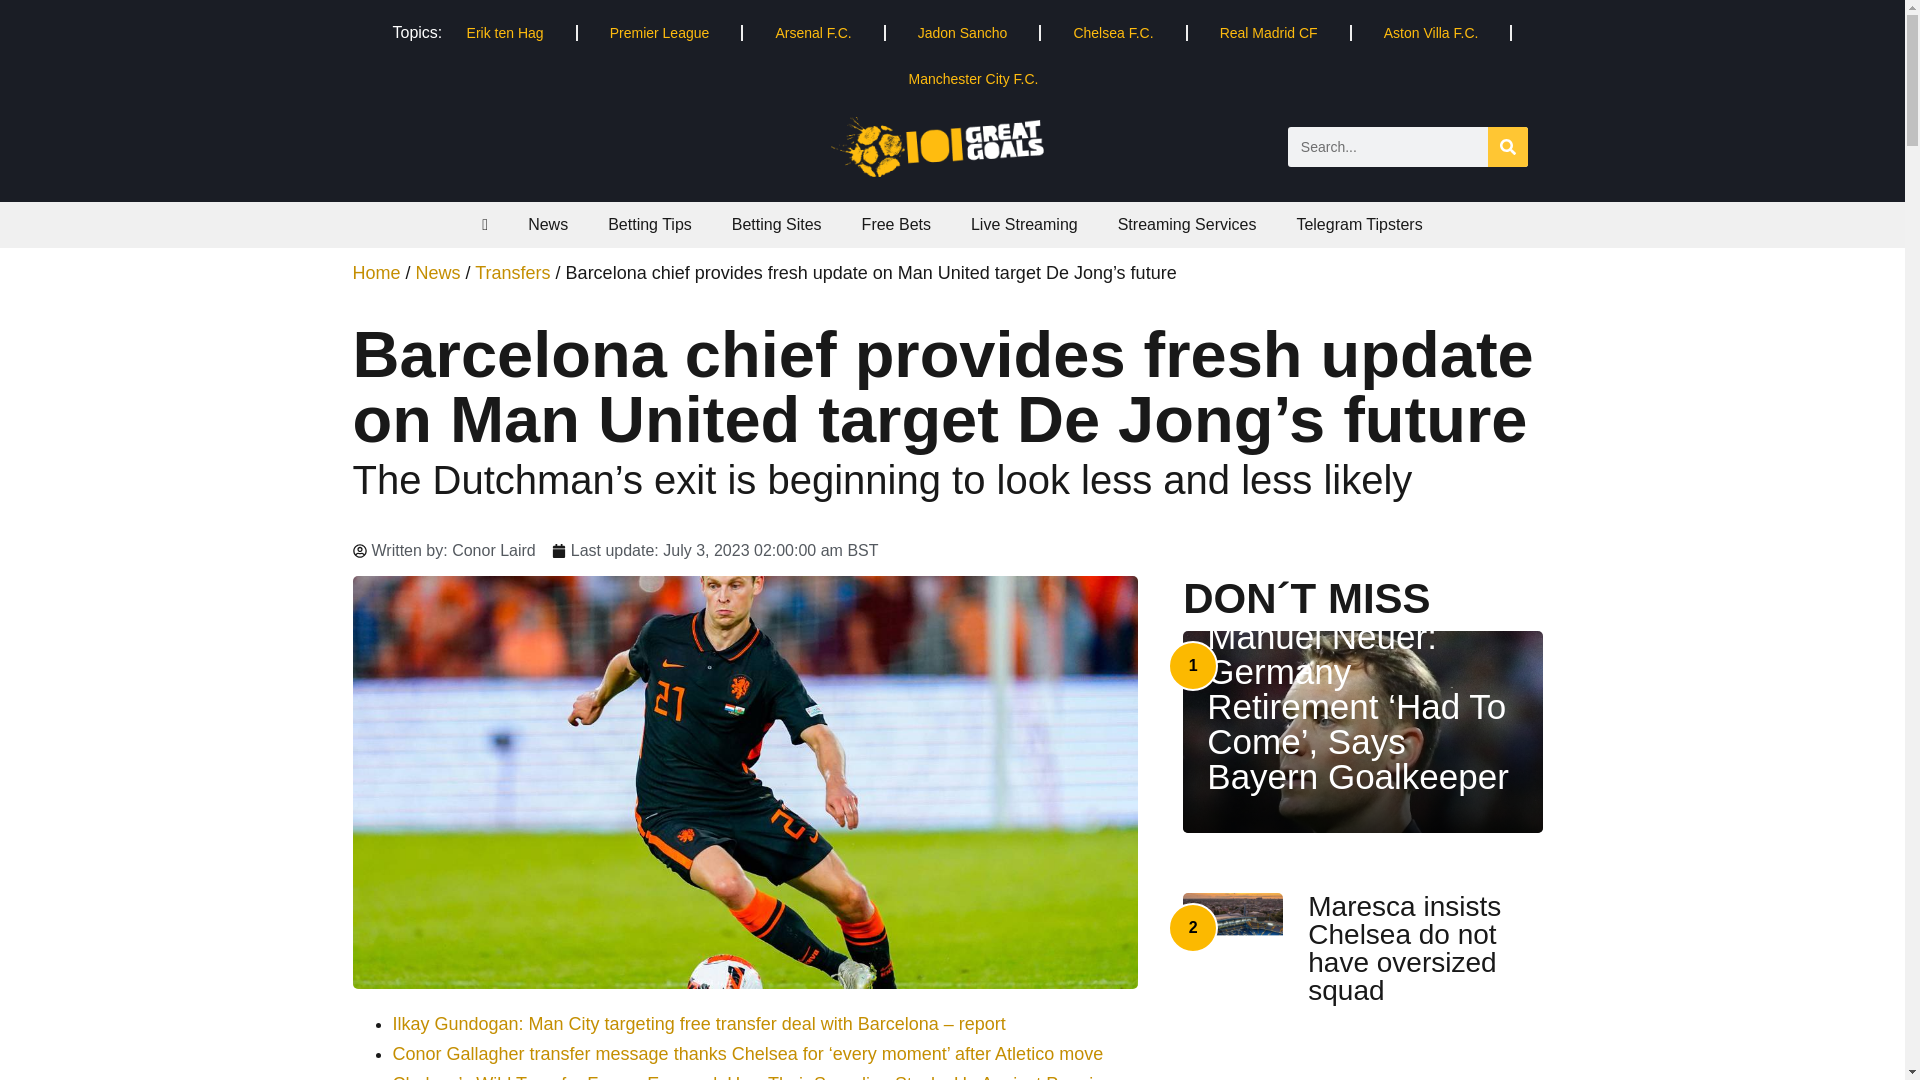  I want to click on Real Madrid CF, so click(1268, 32).